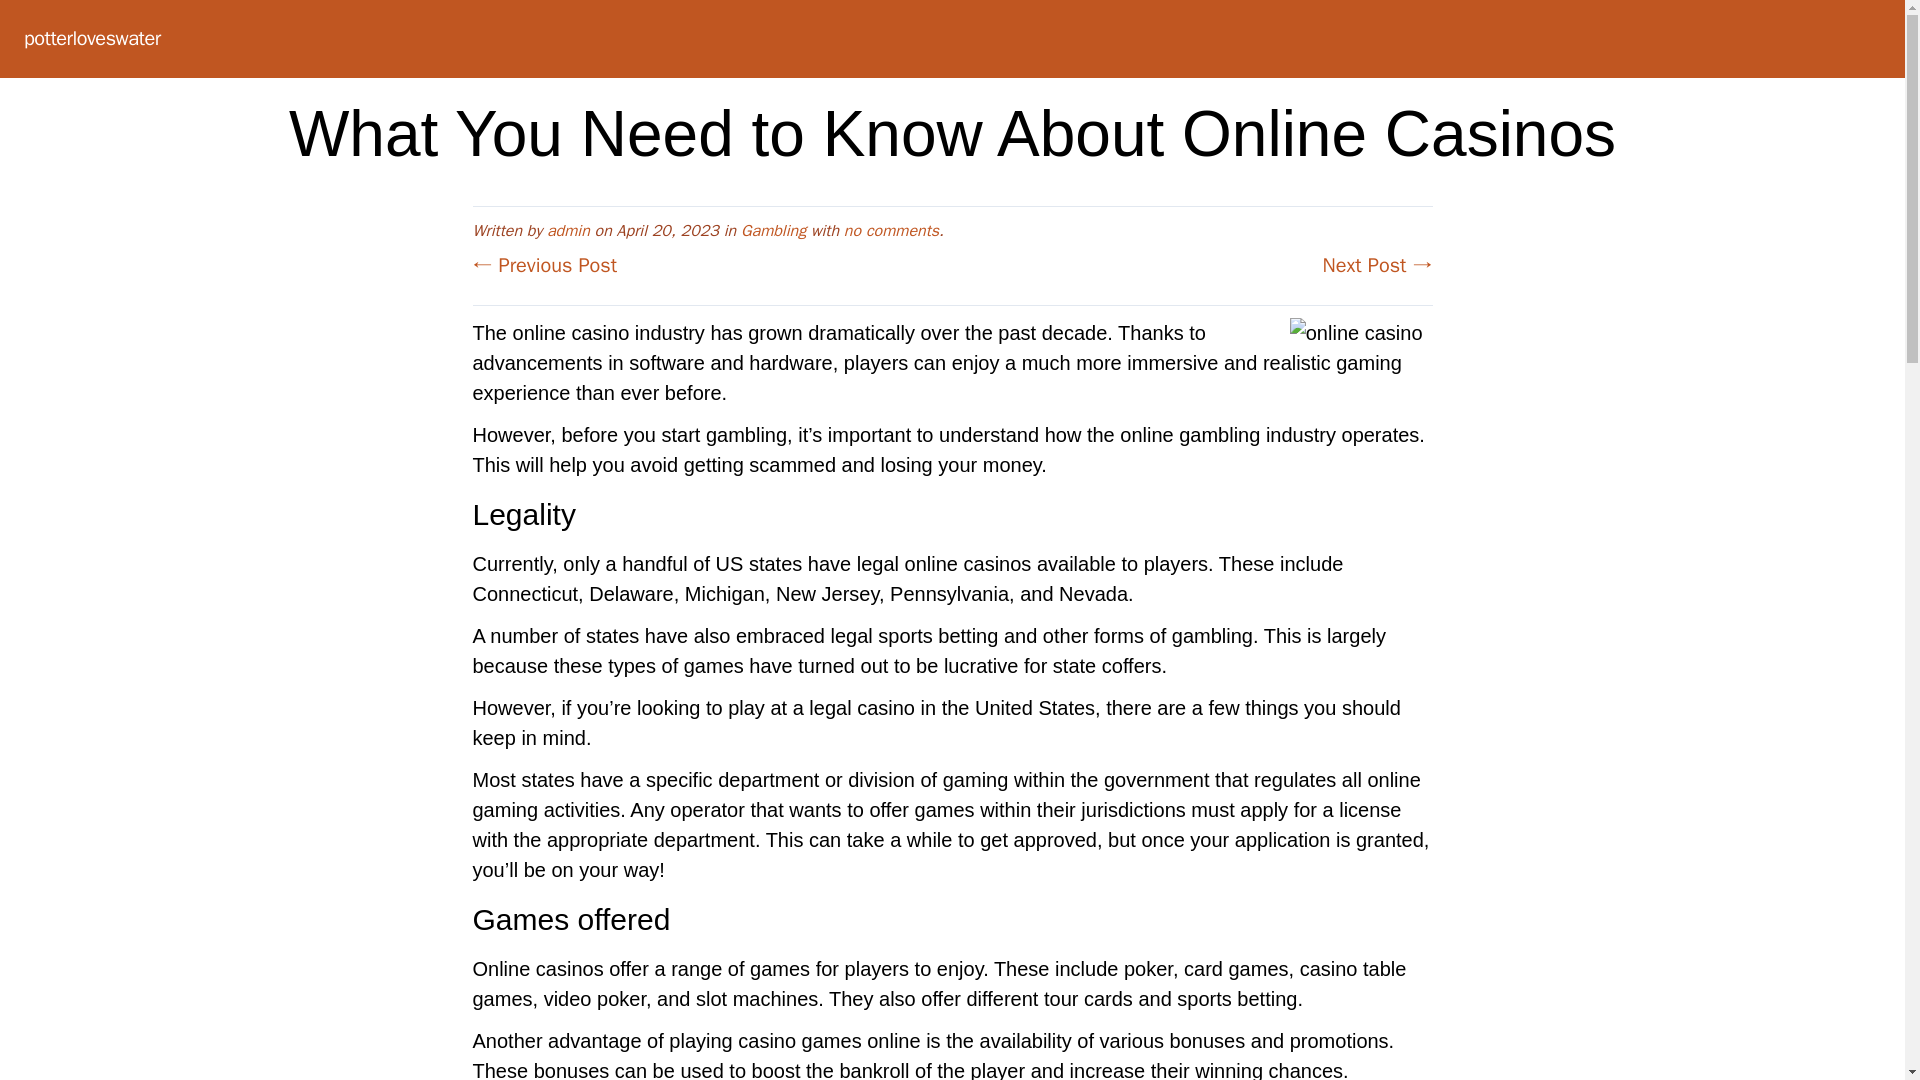 The width and height of the screenshot is (1920, 1080). I want to click on potterloveswater, so click(92, 38).